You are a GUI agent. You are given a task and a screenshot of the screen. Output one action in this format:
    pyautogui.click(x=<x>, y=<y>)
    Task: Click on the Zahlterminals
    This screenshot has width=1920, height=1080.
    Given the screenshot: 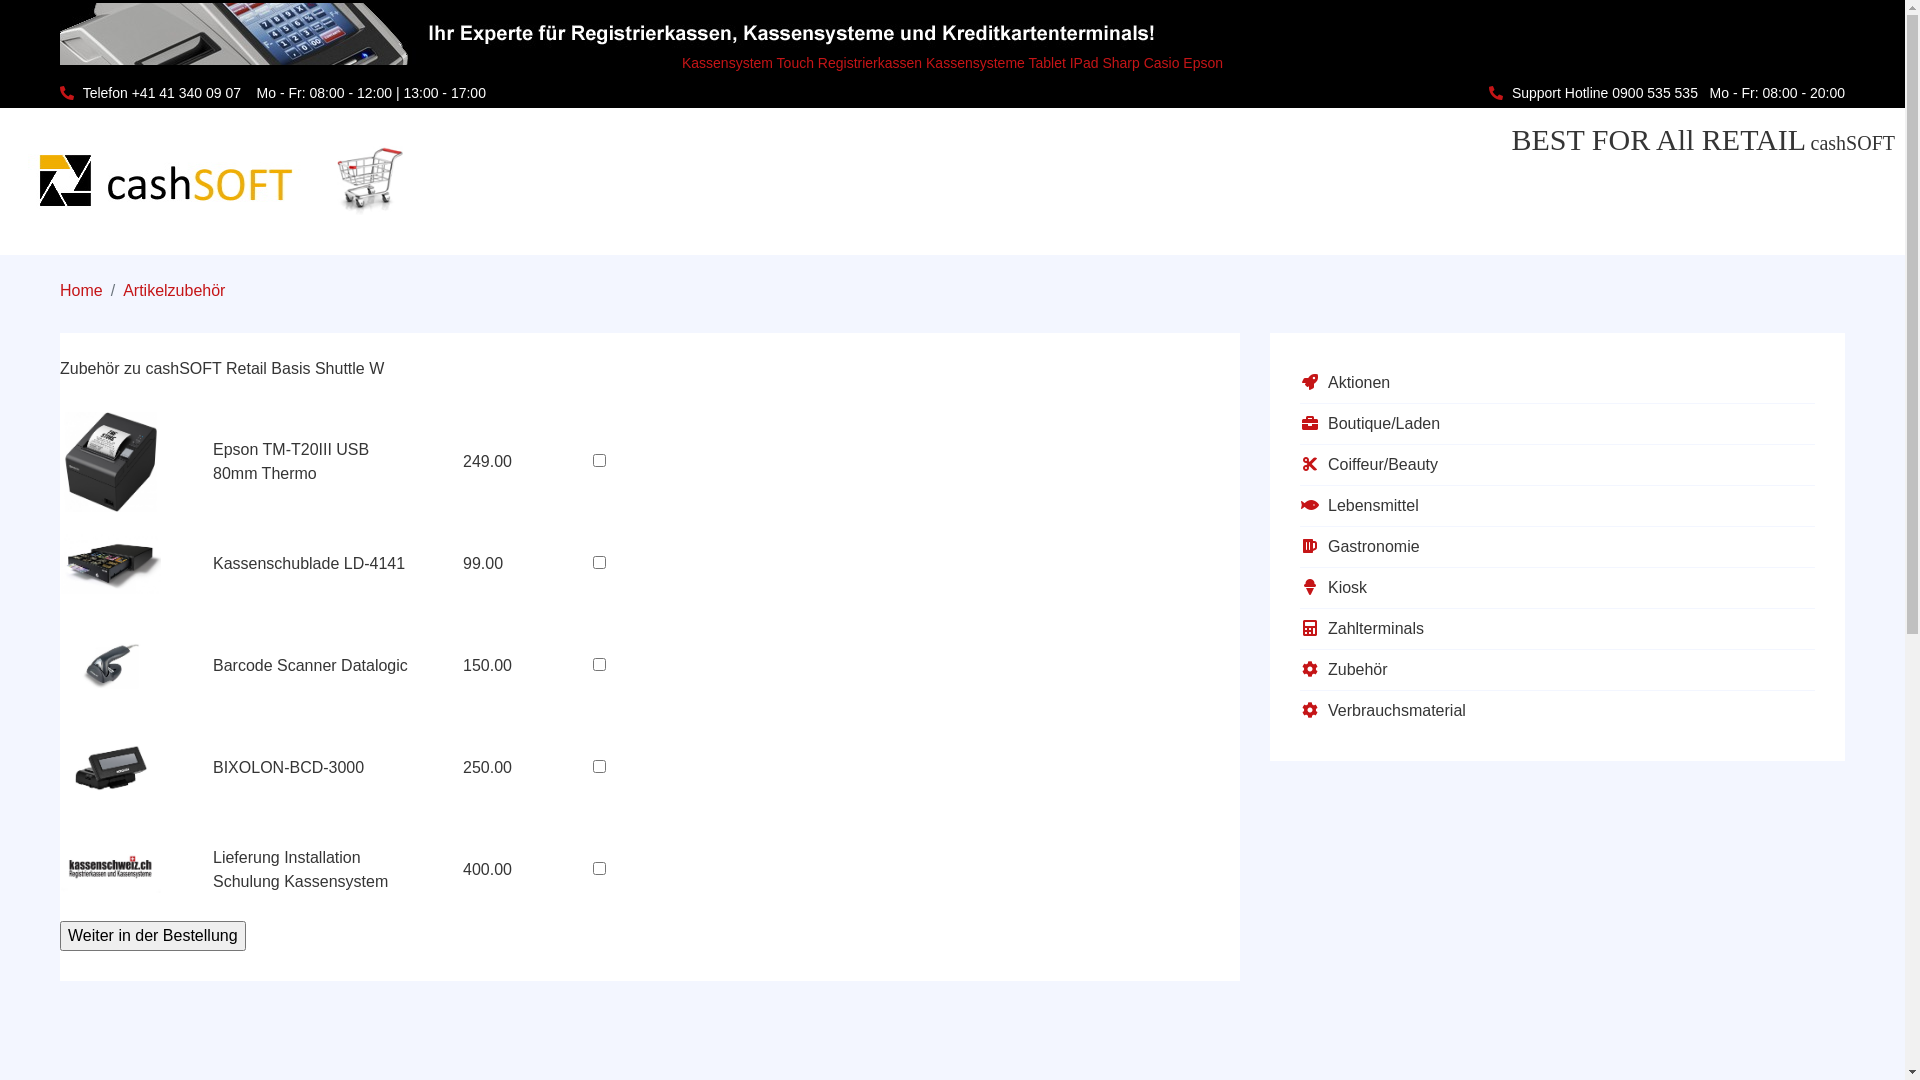 What is the action you would take?
    pyautogui.click(x=1558, y=629)
    